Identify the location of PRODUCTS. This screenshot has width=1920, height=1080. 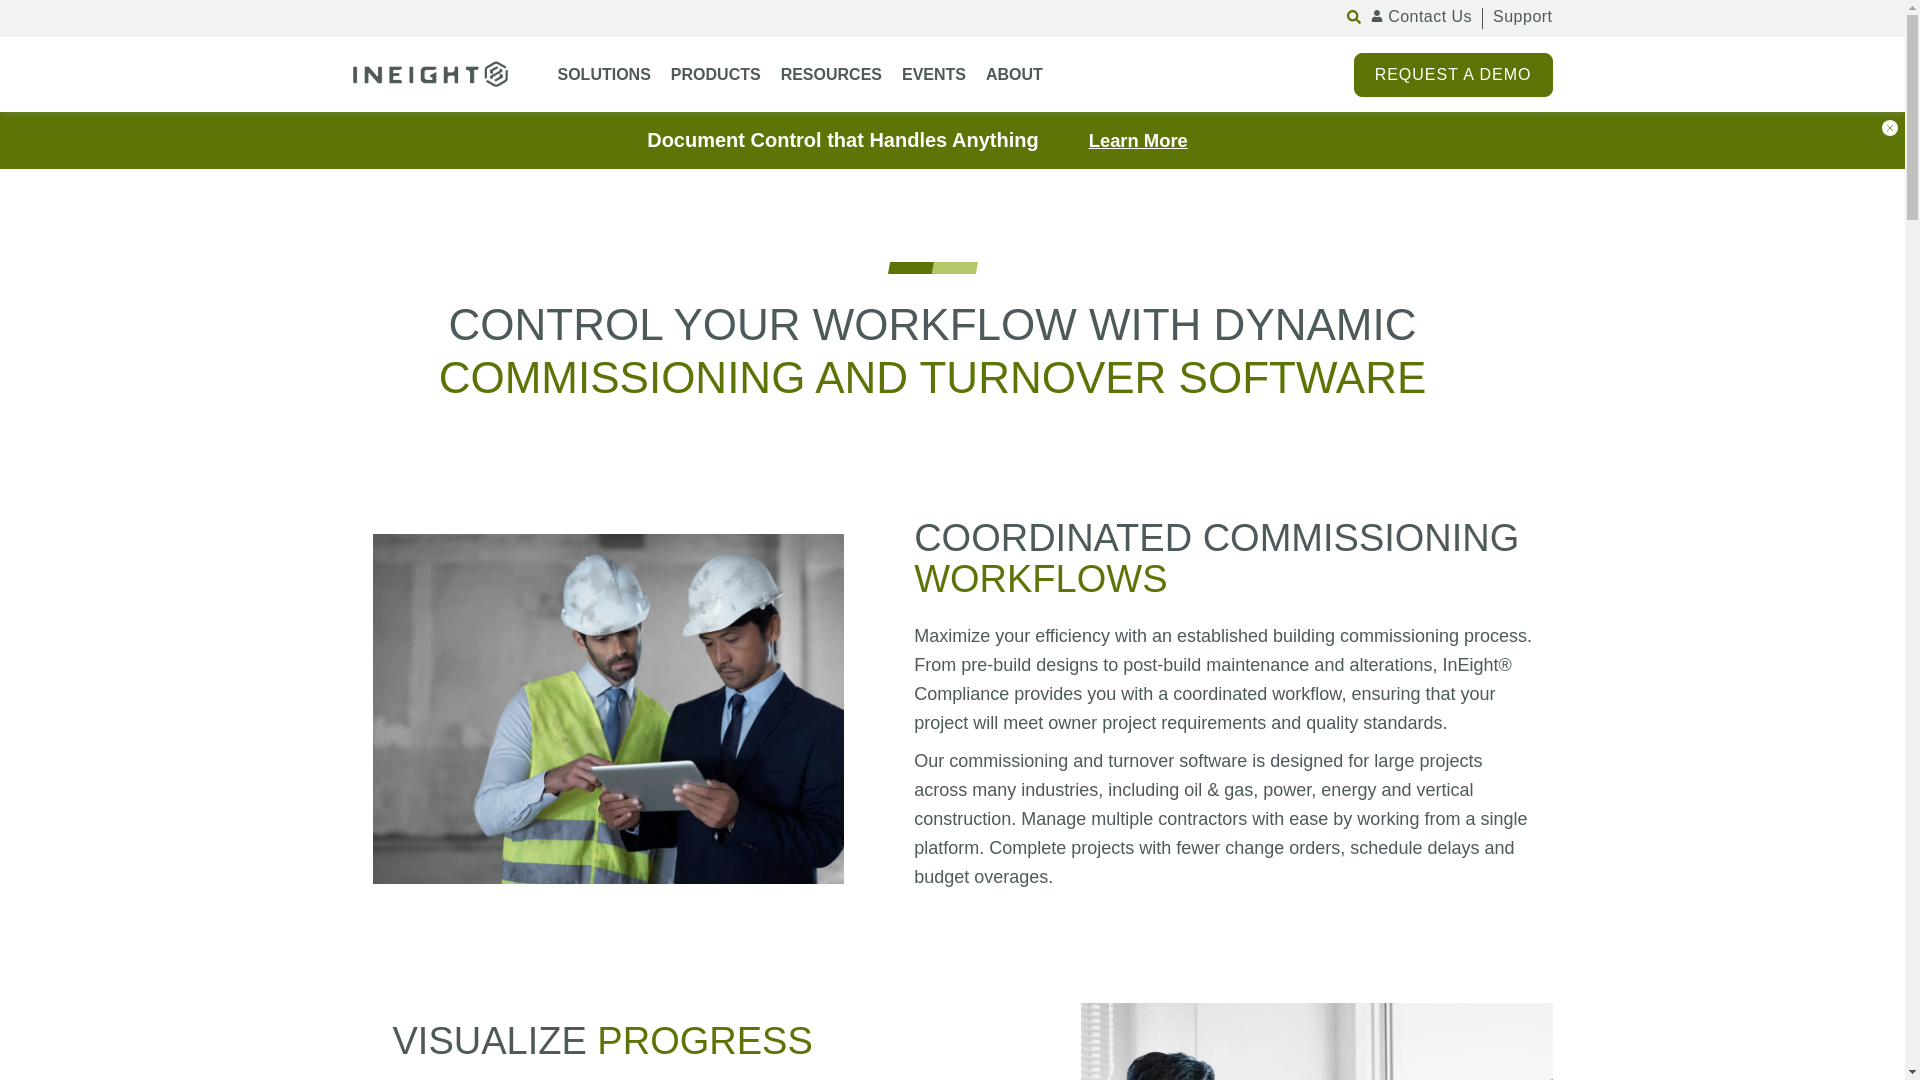
(715, 74).